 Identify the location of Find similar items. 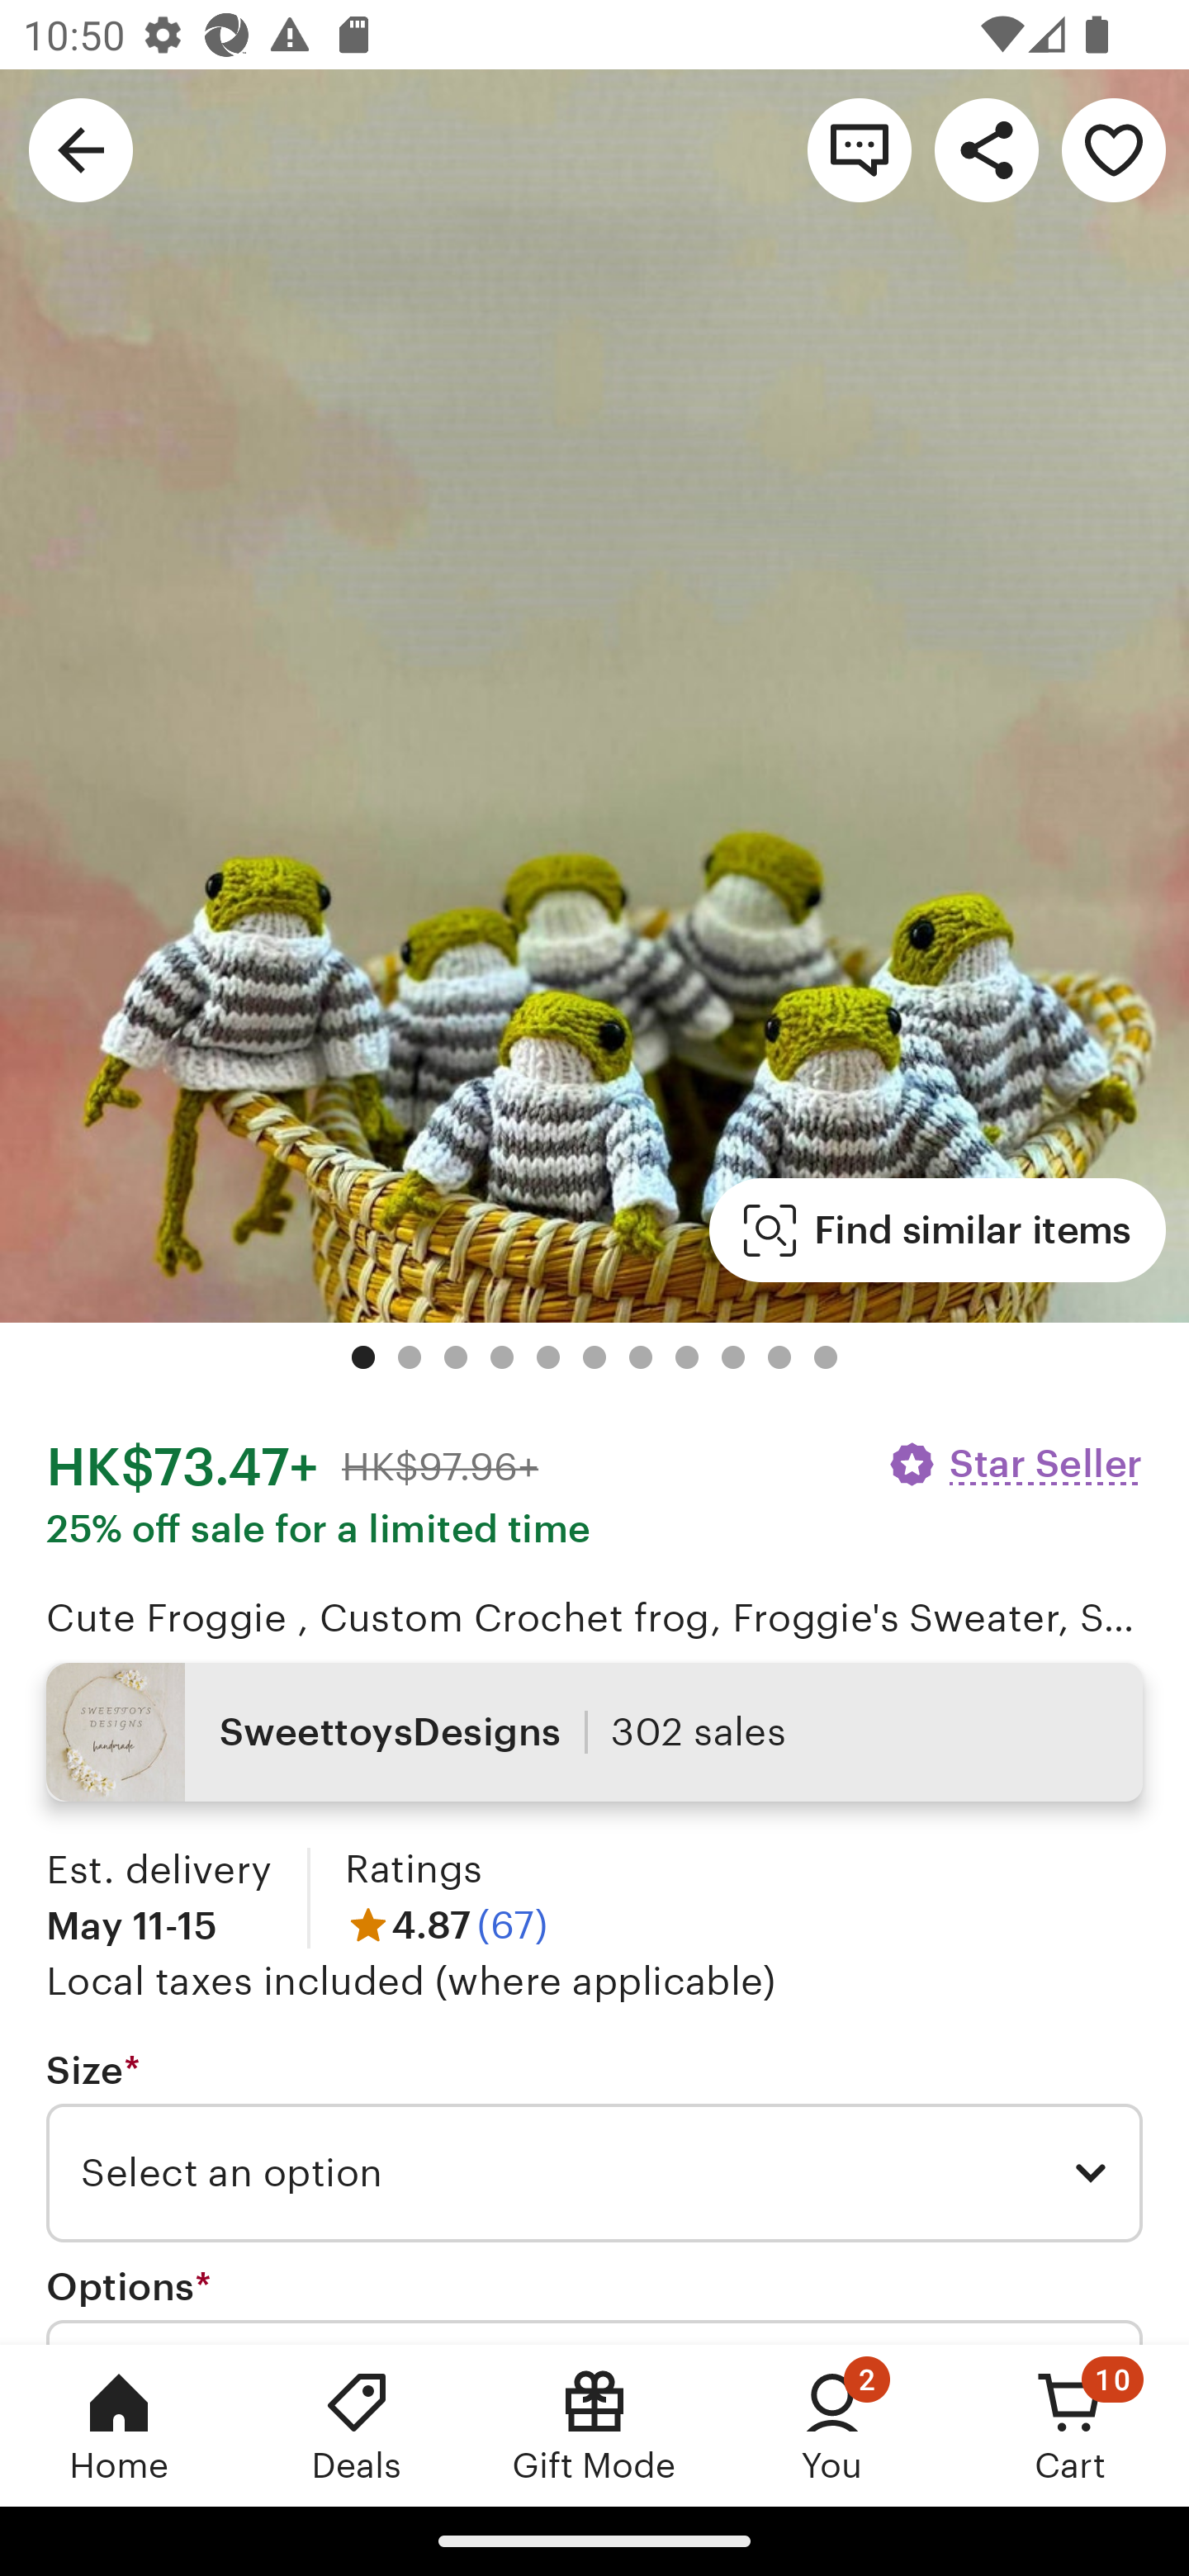
(938, 1230).